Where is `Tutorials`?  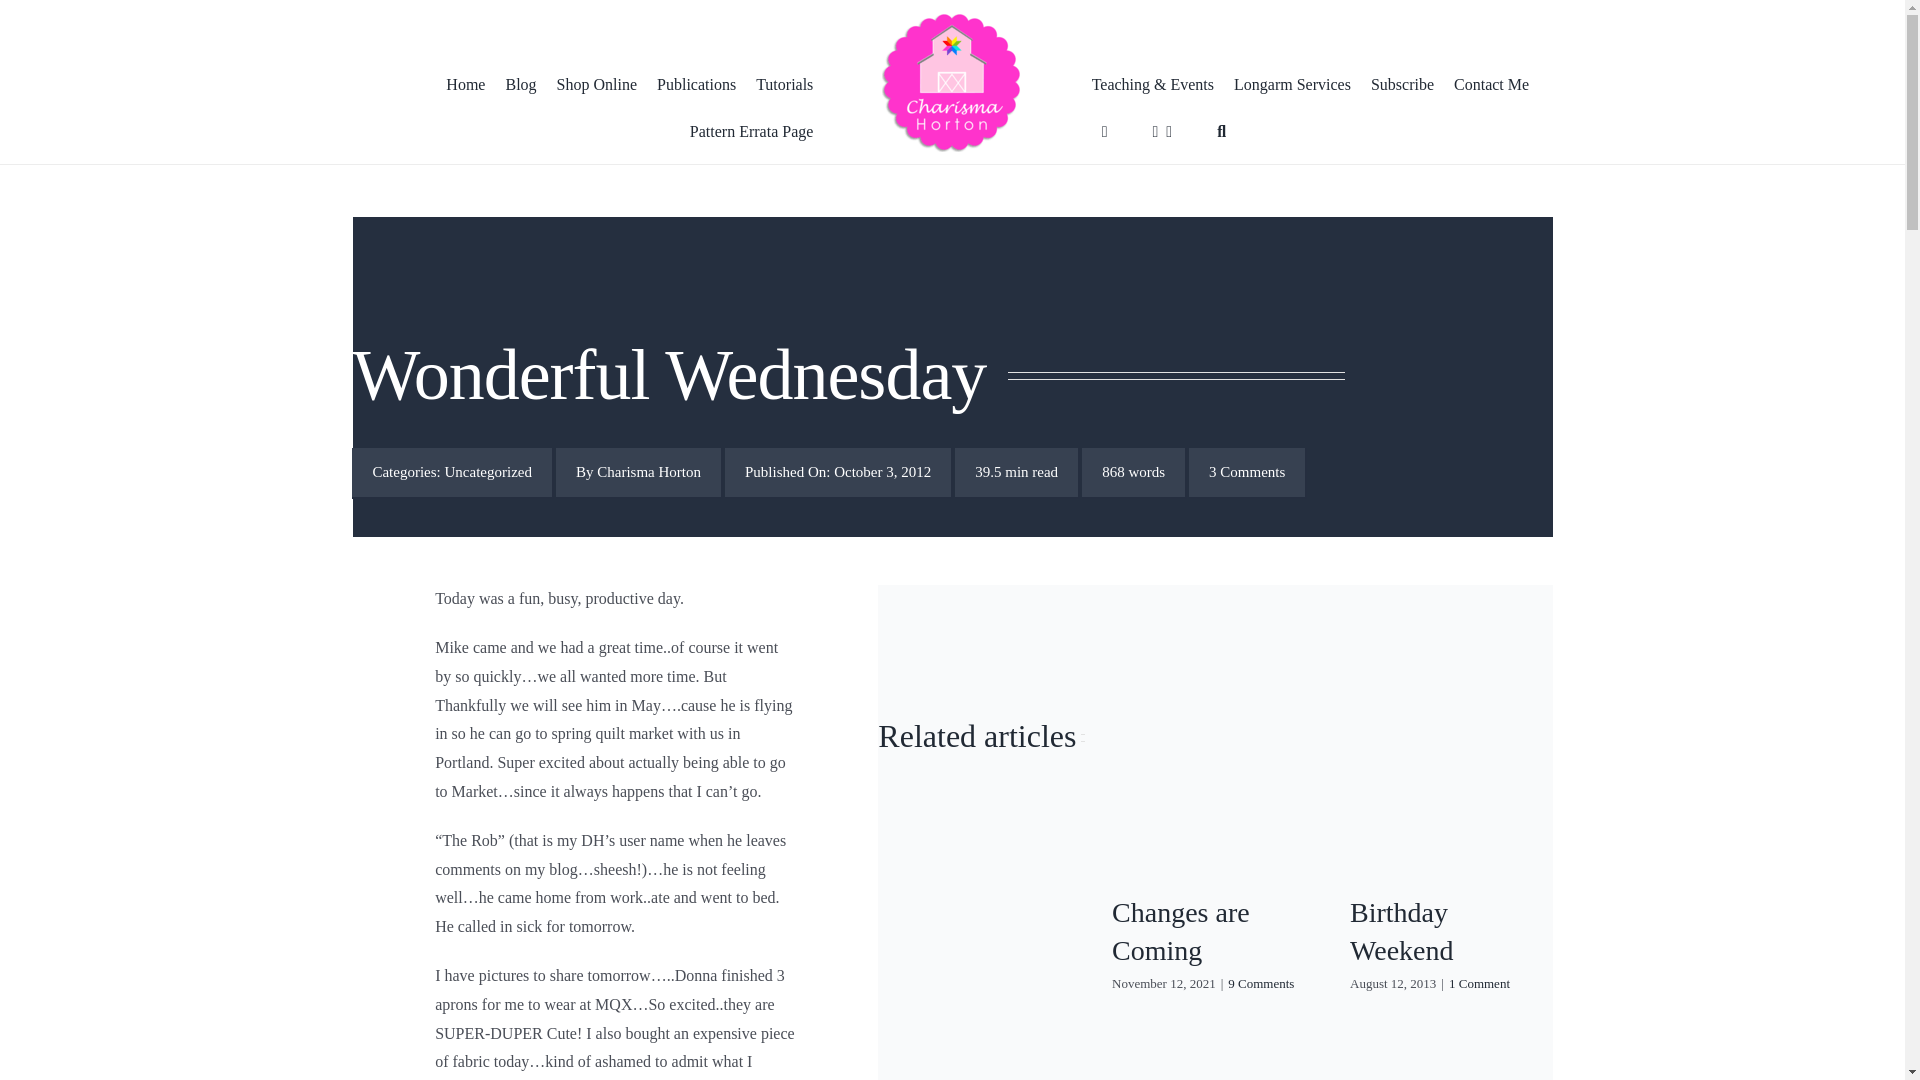 Tutorials is located at coordinates (784, 86).